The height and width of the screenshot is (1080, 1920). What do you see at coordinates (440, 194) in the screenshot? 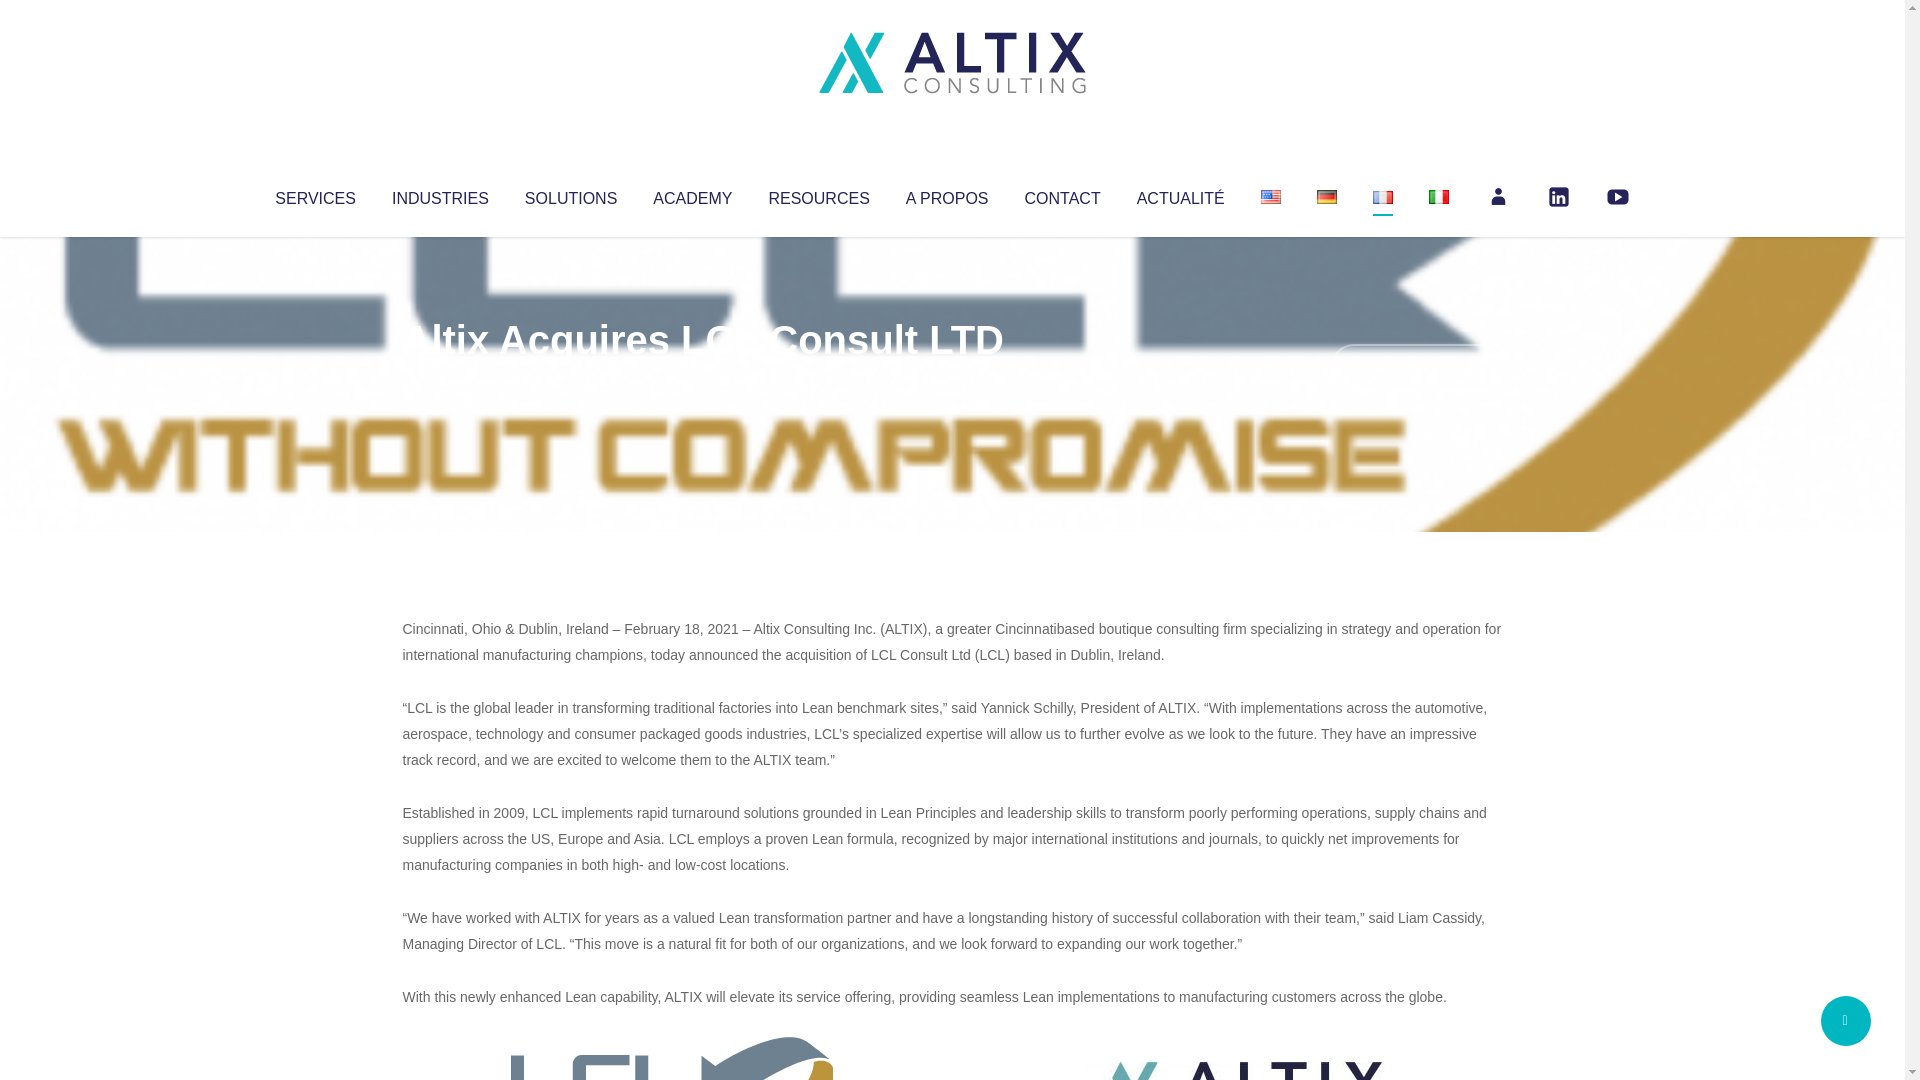
I see `INDUSTRIES` at bounding box center [440, 194].